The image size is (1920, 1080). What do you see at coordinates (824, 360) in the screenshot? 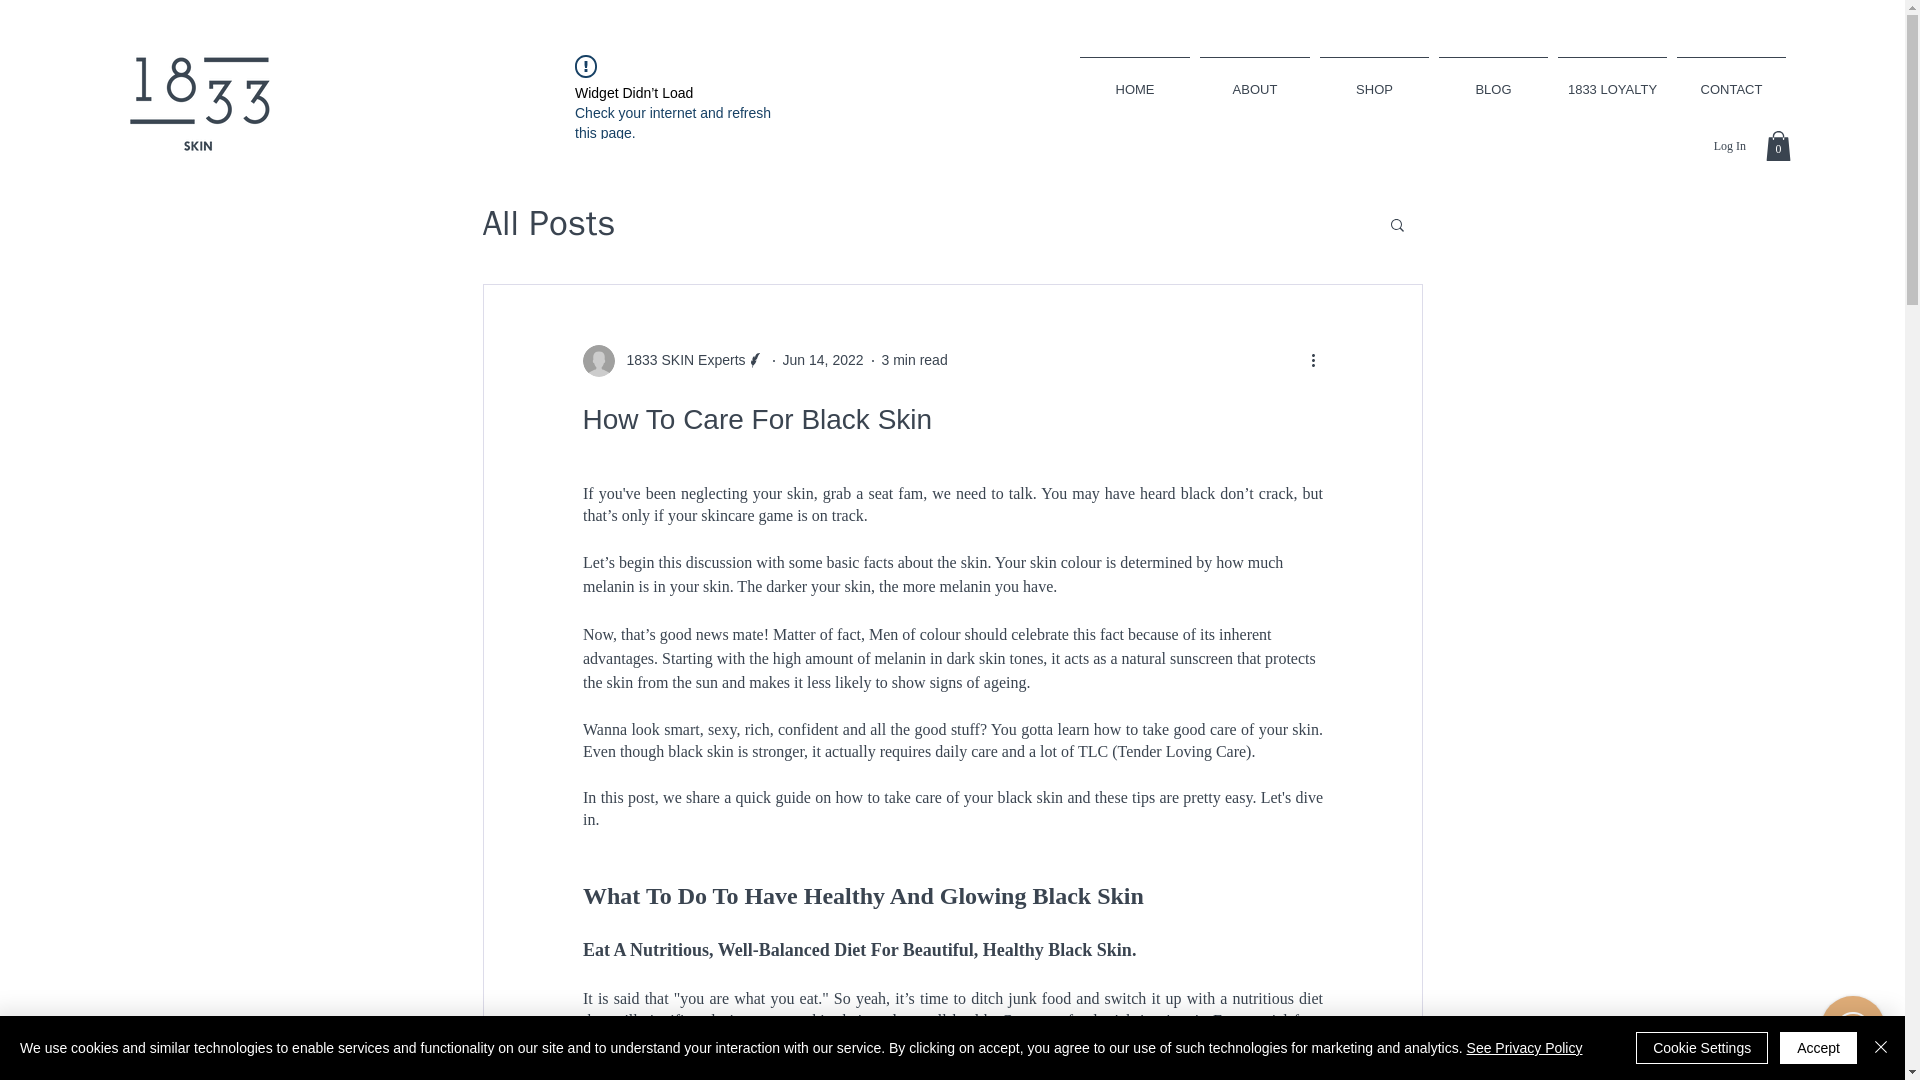
I see `Jun 14, 2022` at bounding box center [824, 360].